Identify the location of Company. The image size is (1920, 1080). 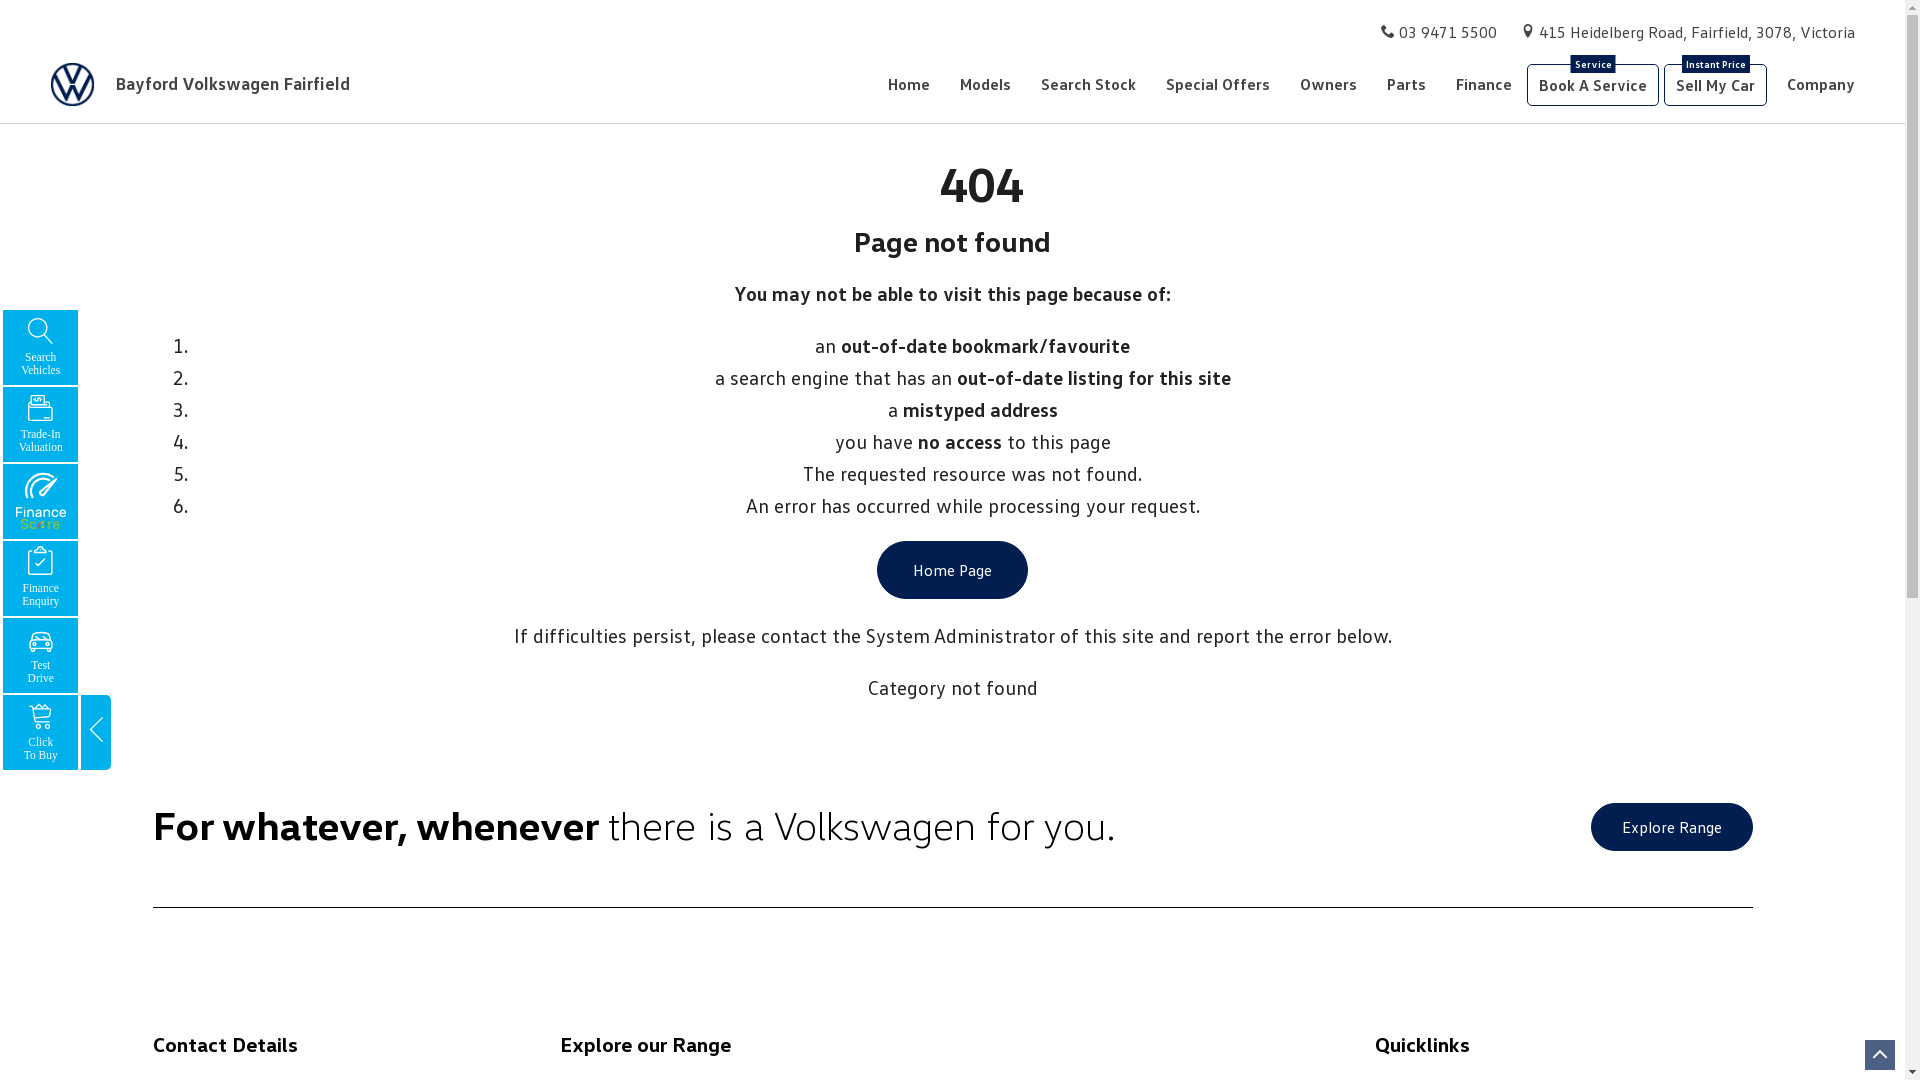
(1814, 84).